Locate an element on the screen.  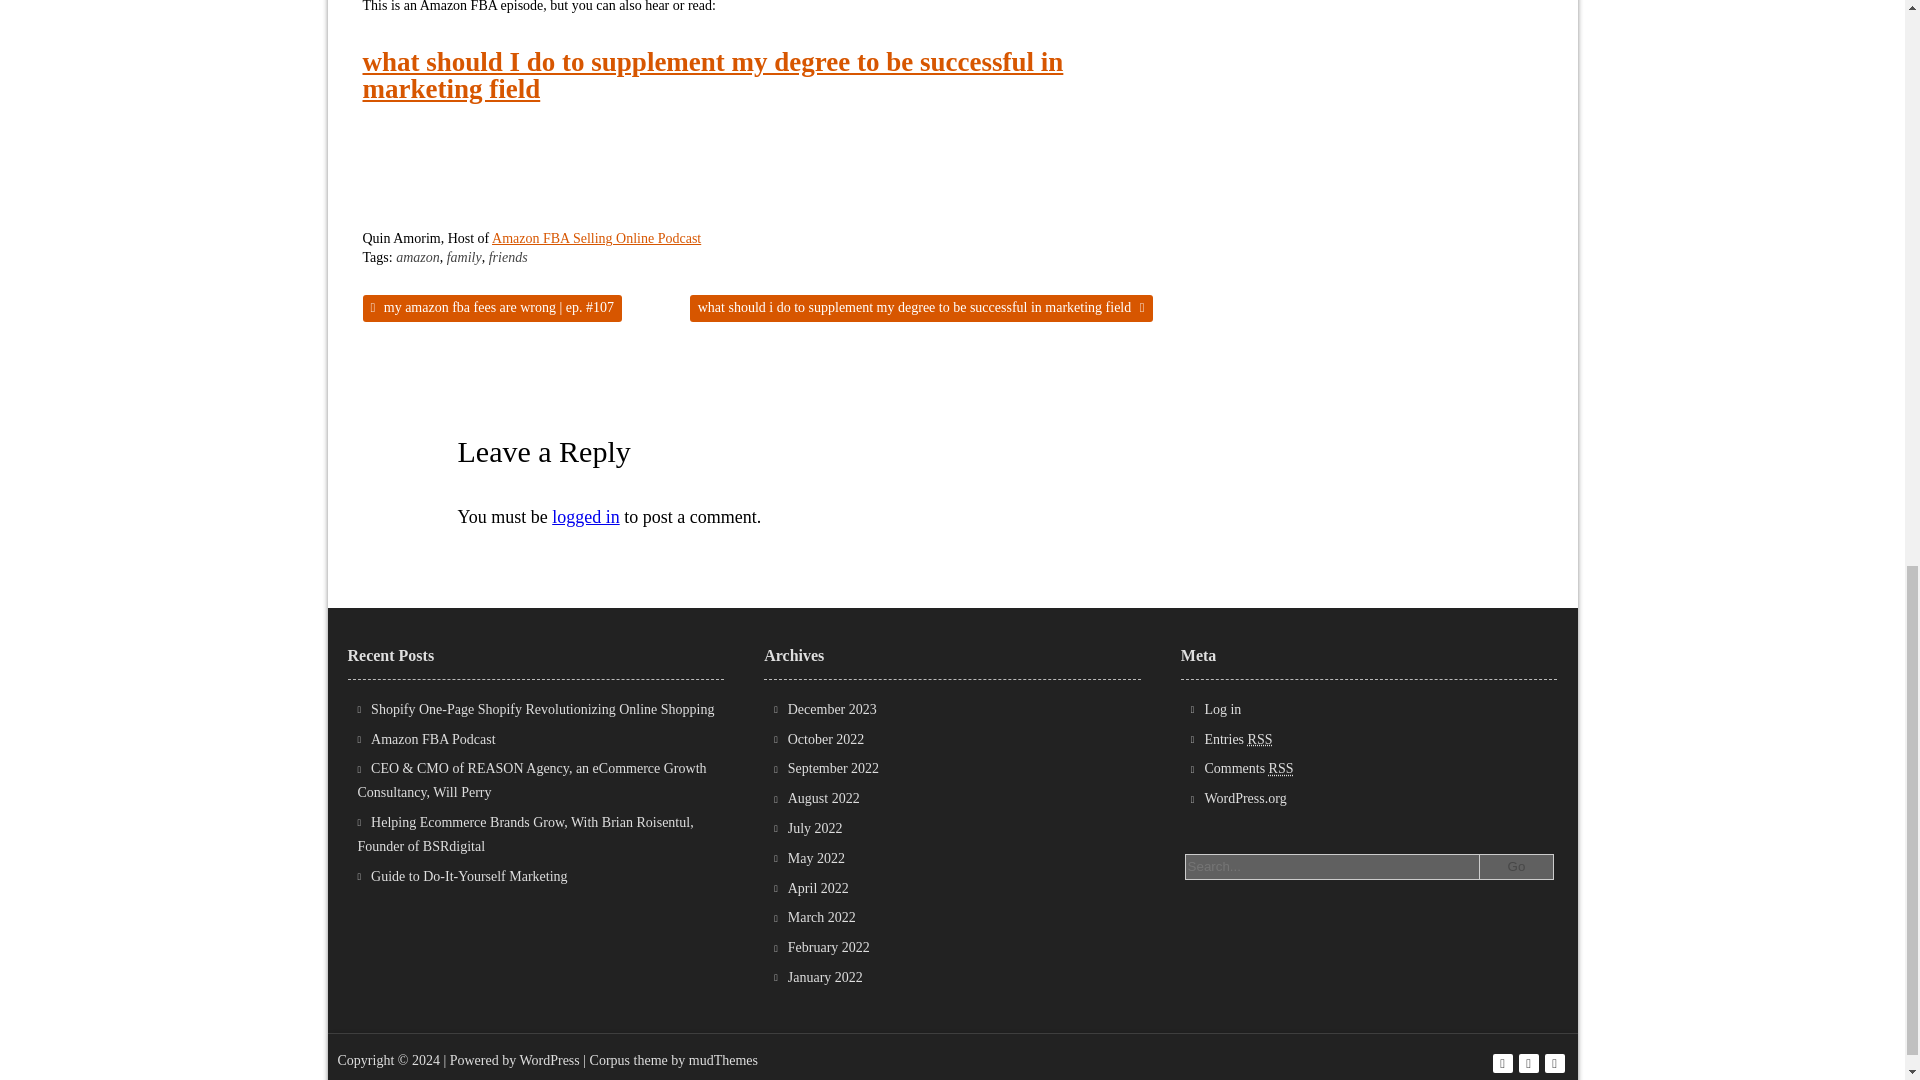
Amazon FBA Selling Online Podcast is located at coordinates (596, 238).